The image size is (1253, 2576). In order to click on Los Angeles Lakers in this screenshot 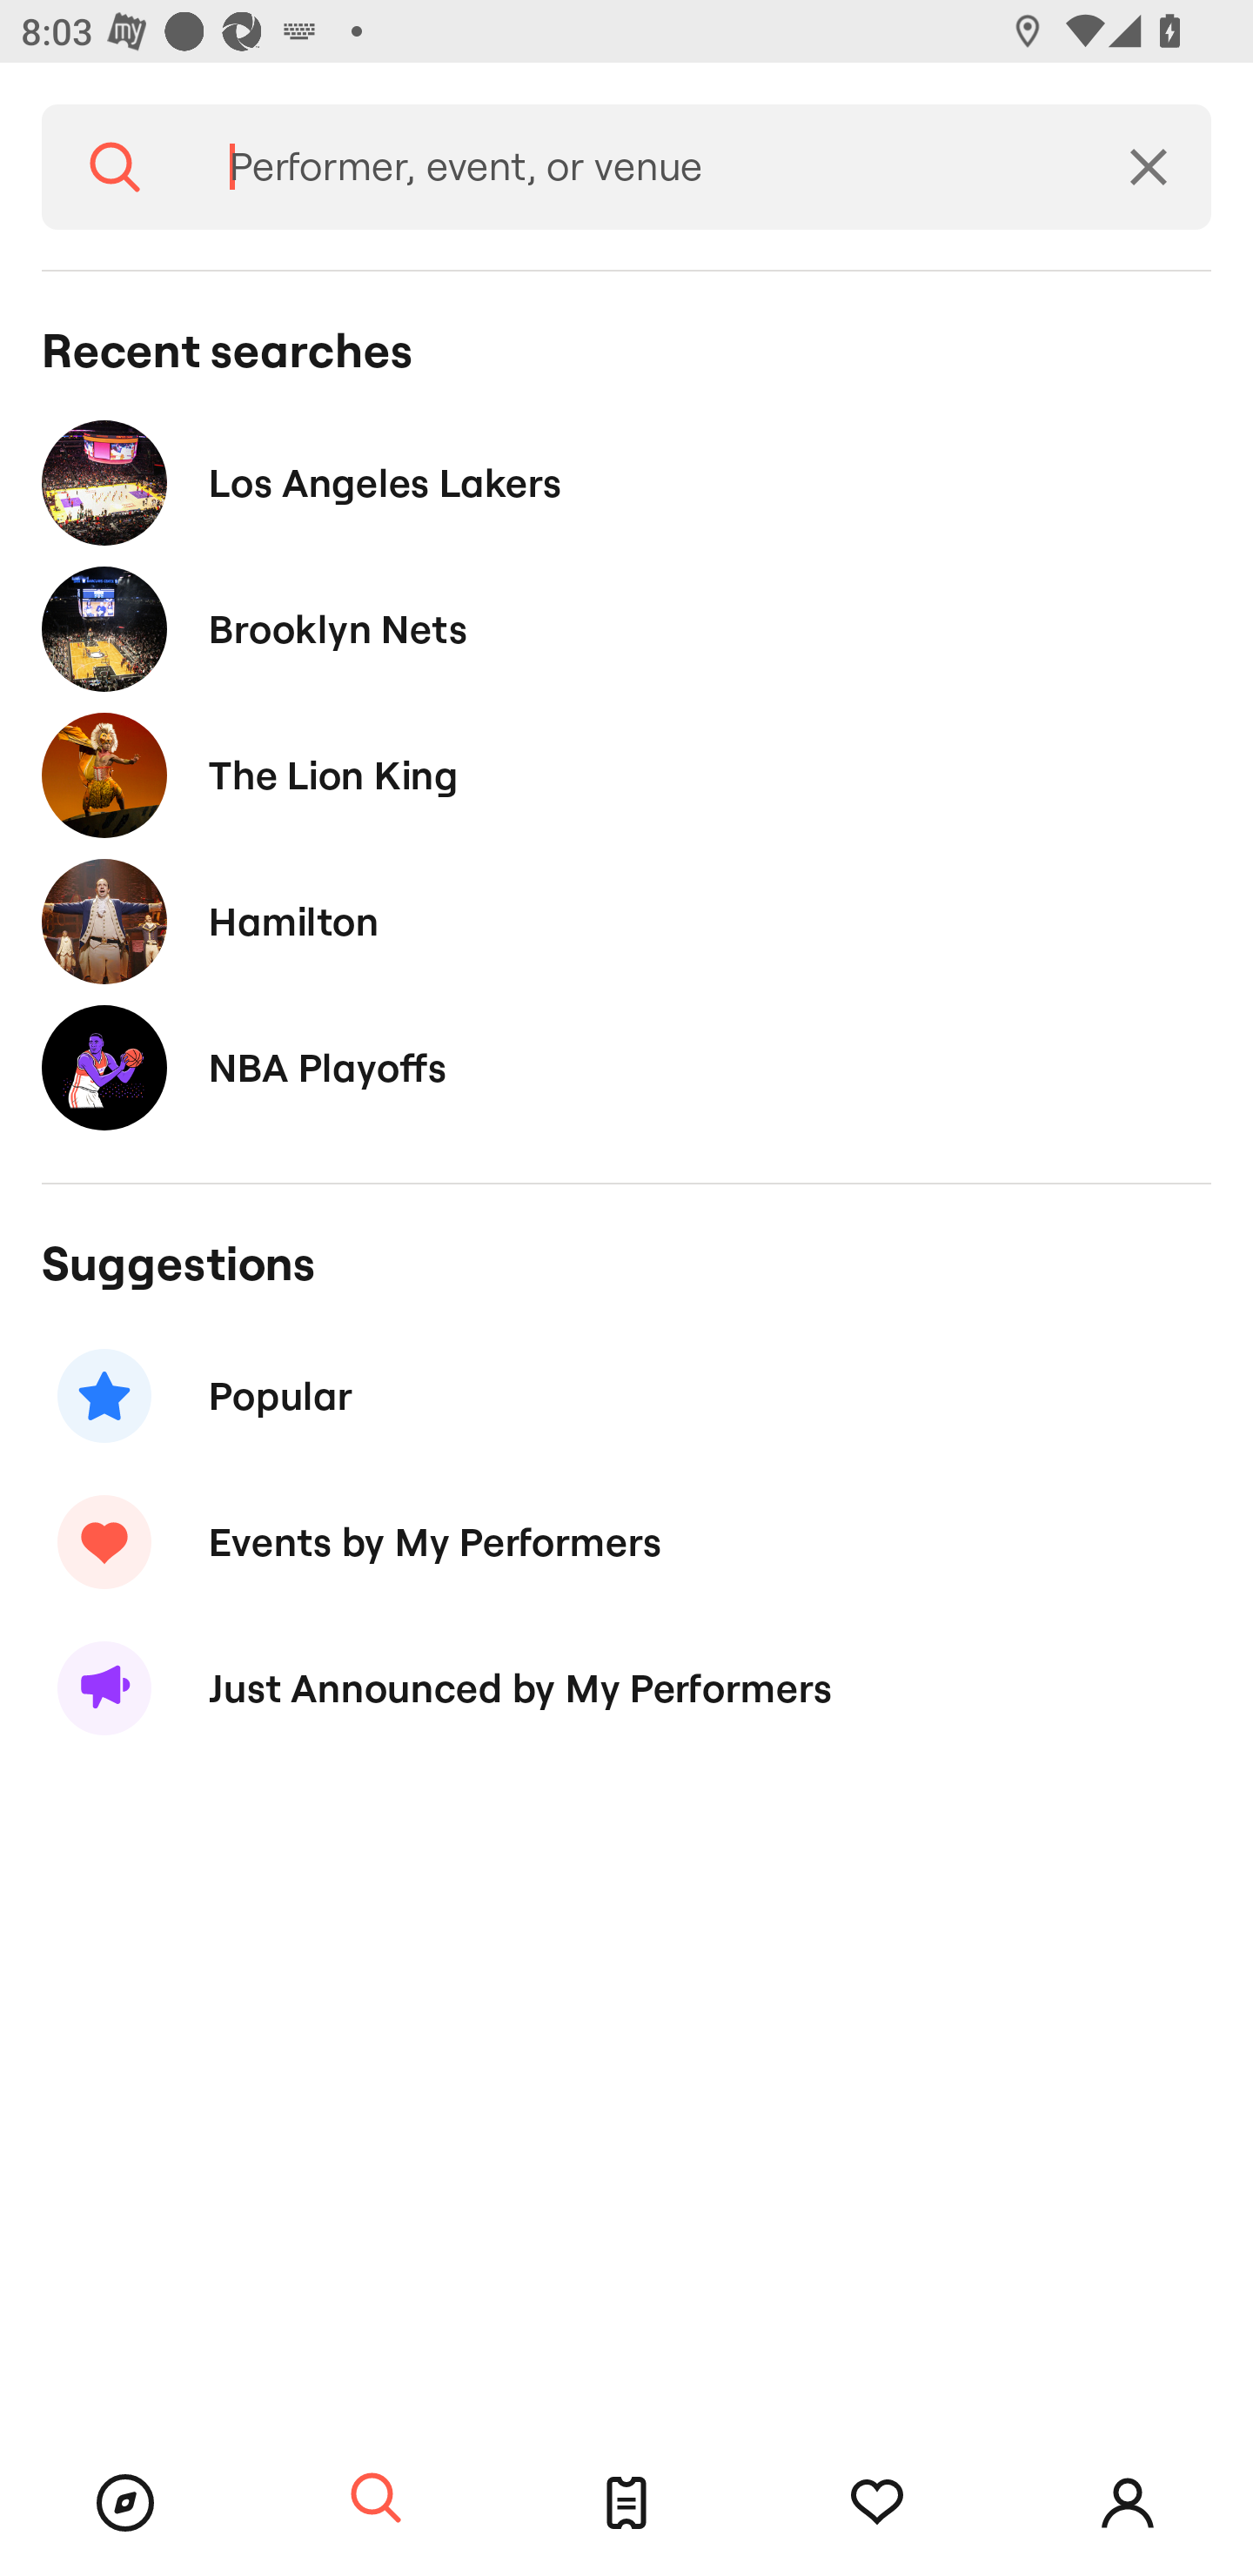, I will do `click(626, 482)`.